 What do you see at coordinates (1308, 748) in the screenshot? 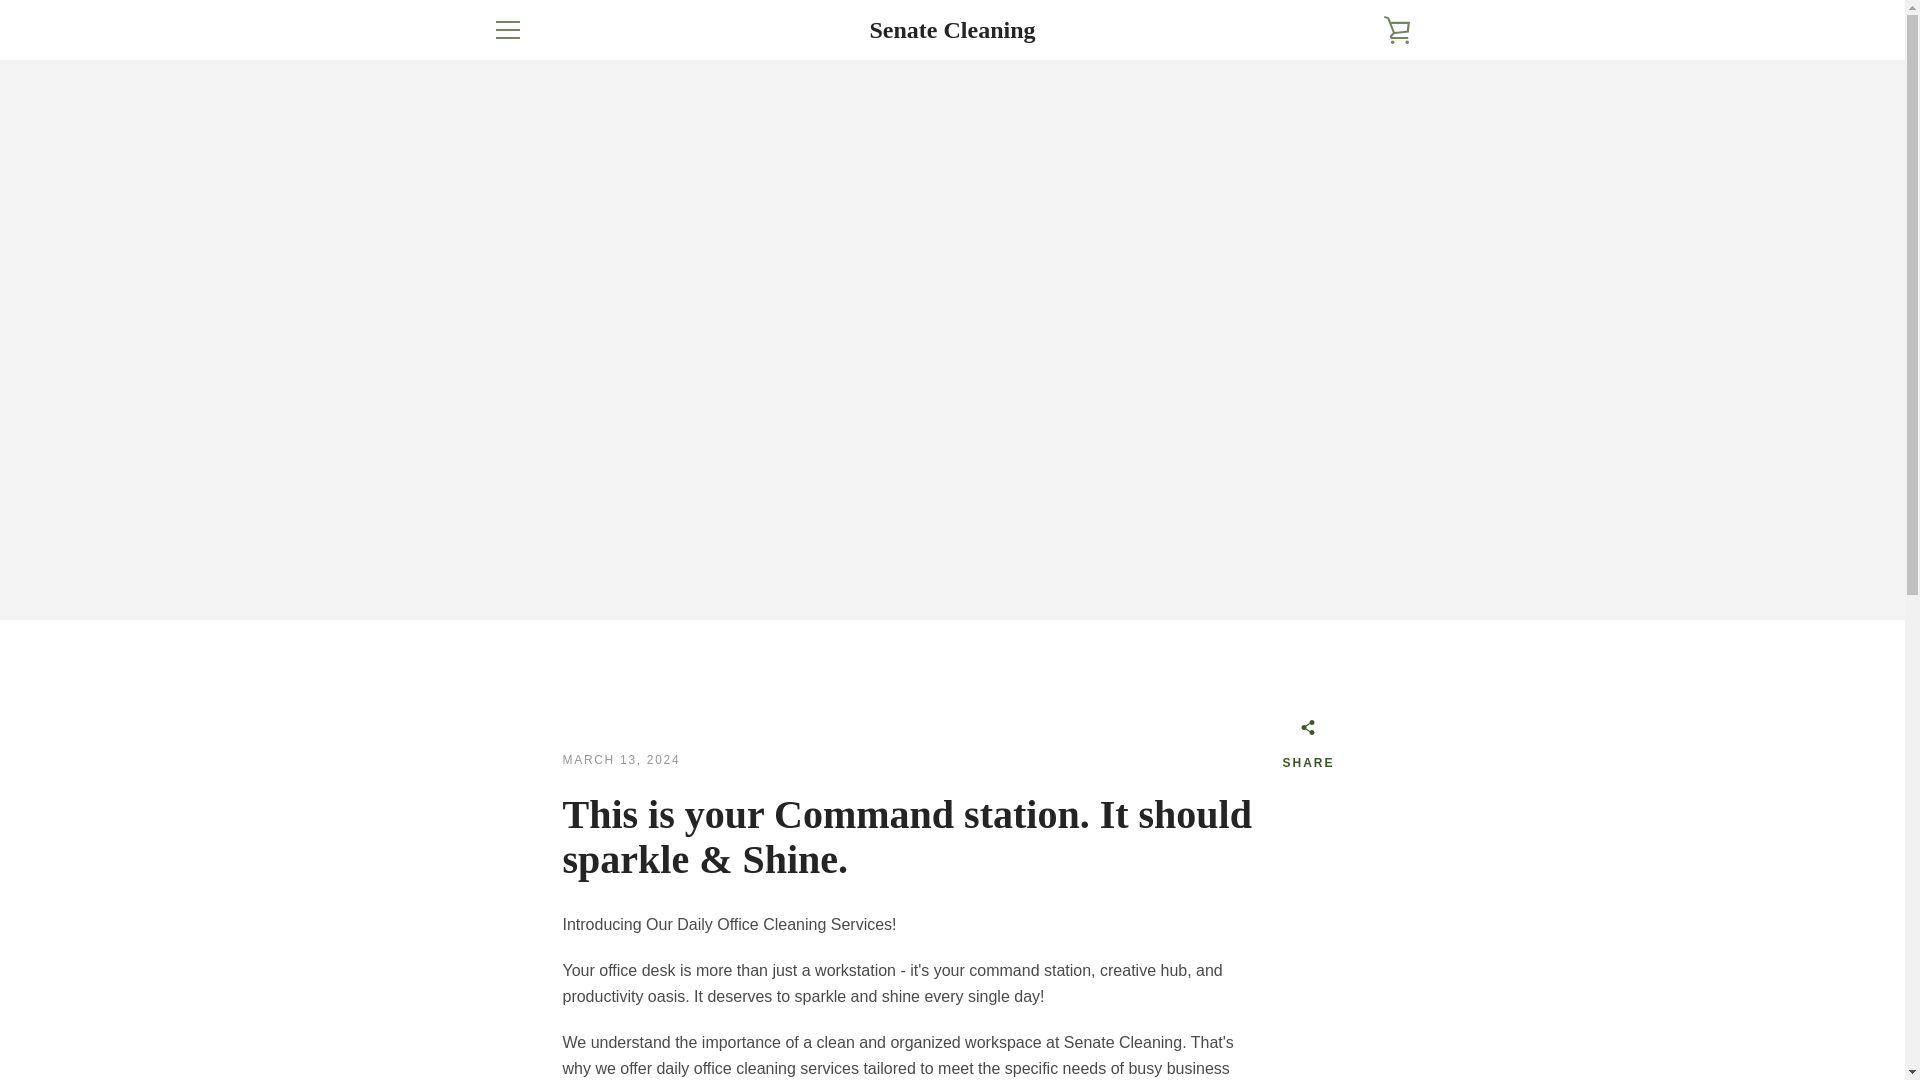
I see `SHARE` at bounding box center [1308, 748].